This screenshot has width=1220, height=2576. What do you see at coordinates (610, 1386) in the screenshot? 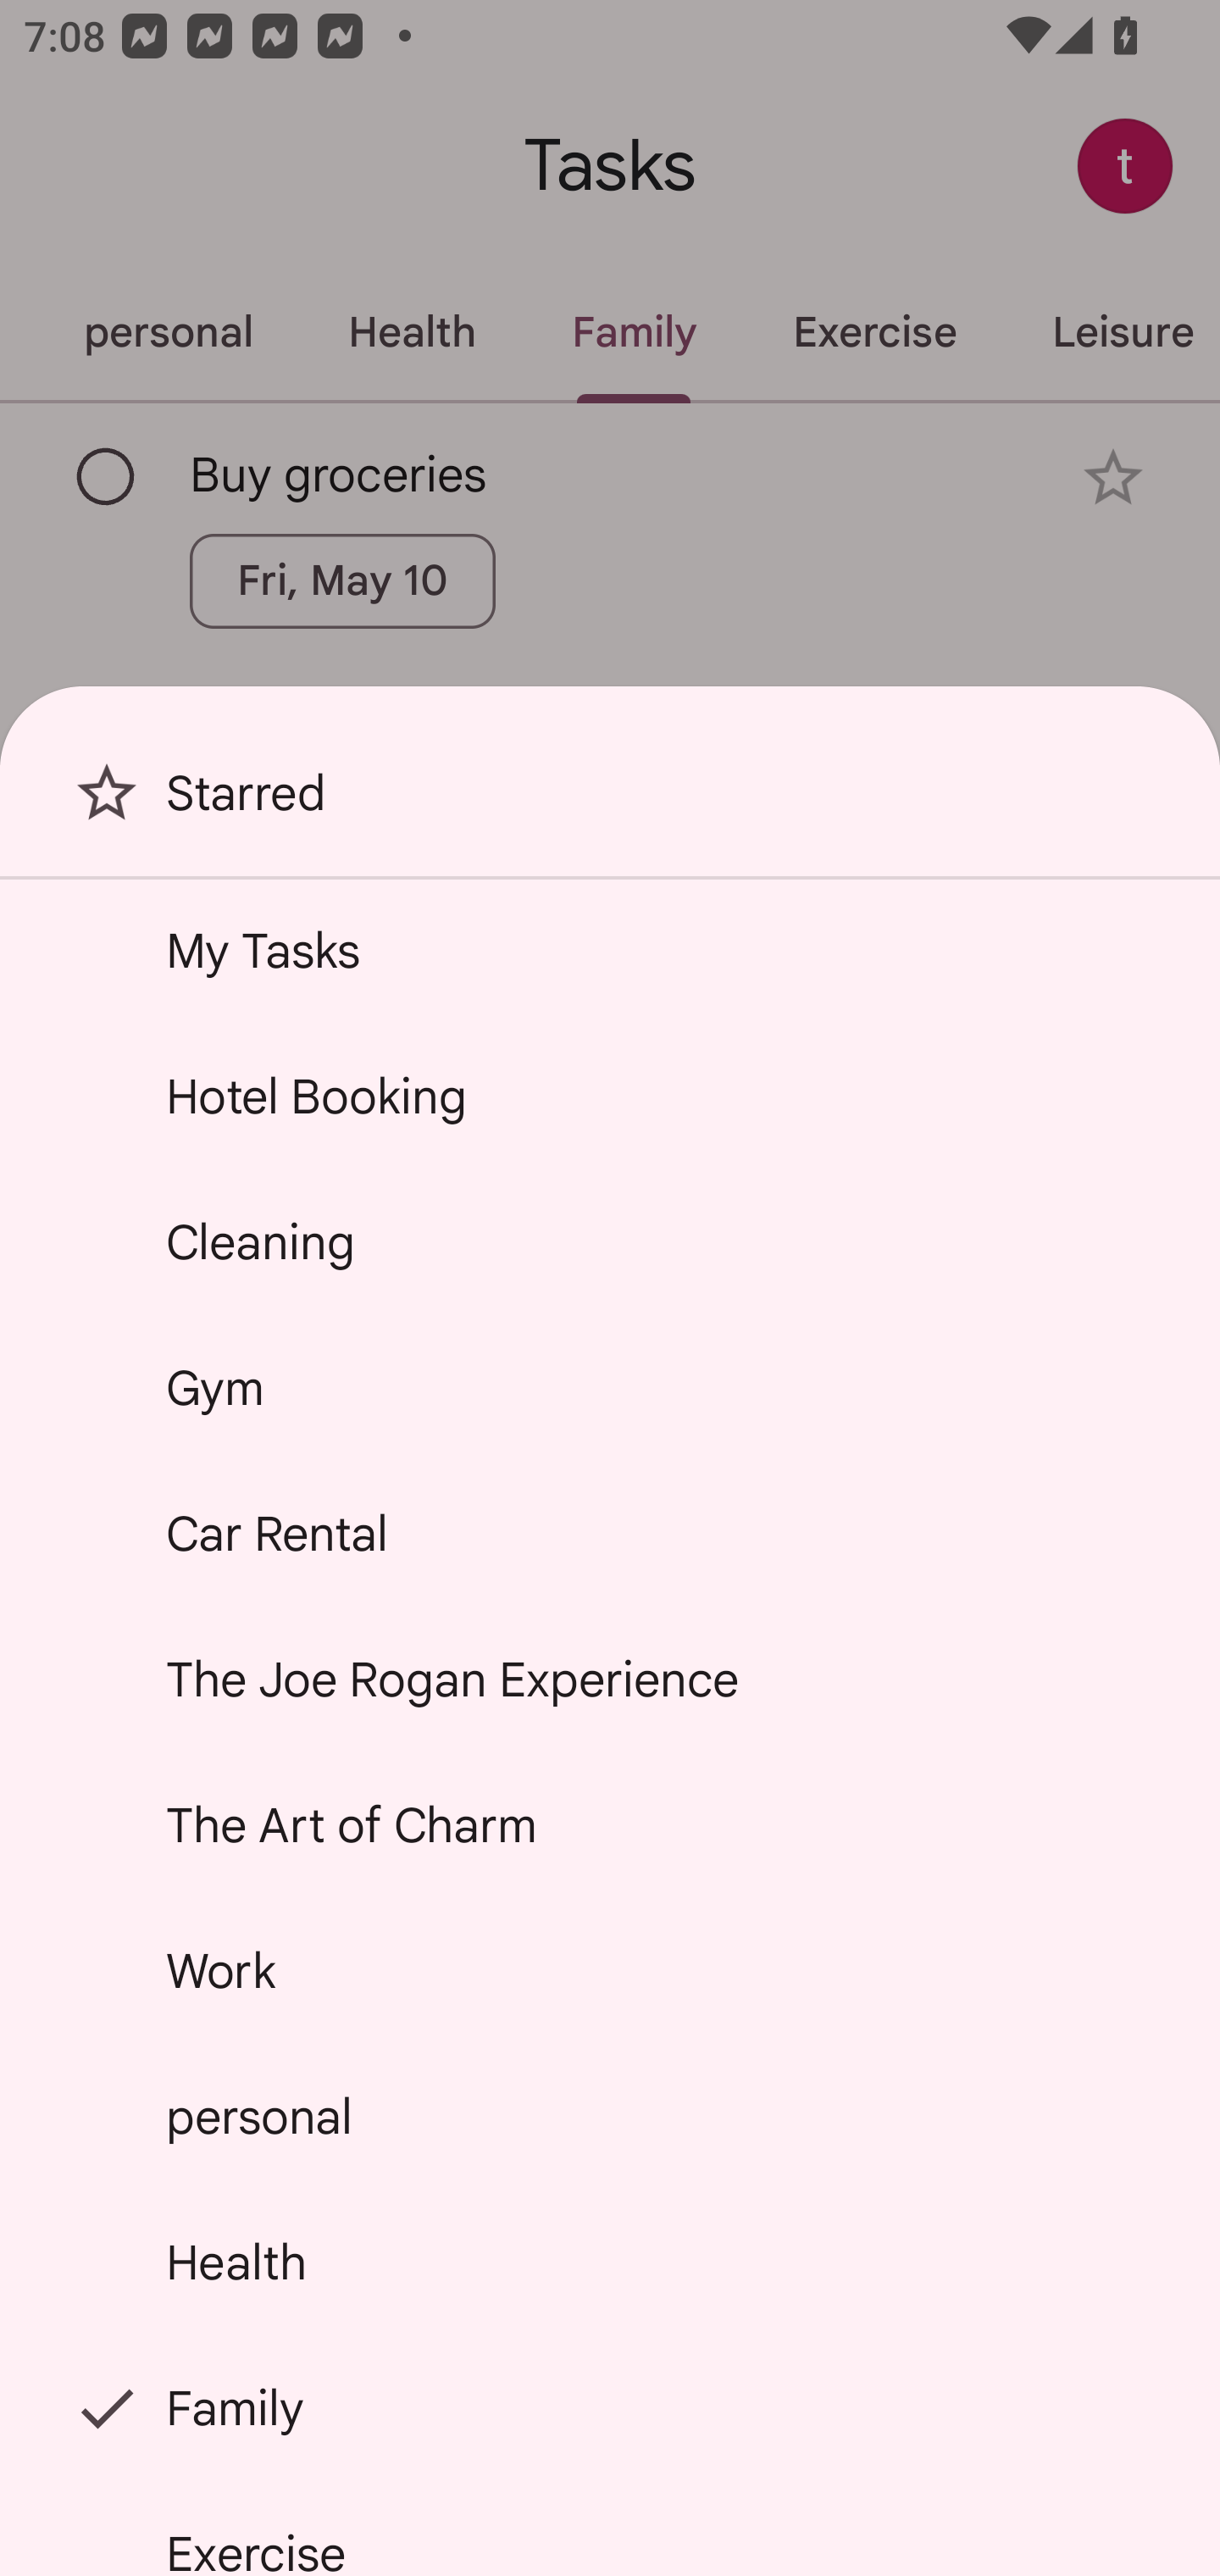
I see `Gym` at bounding box center [610, 1386].